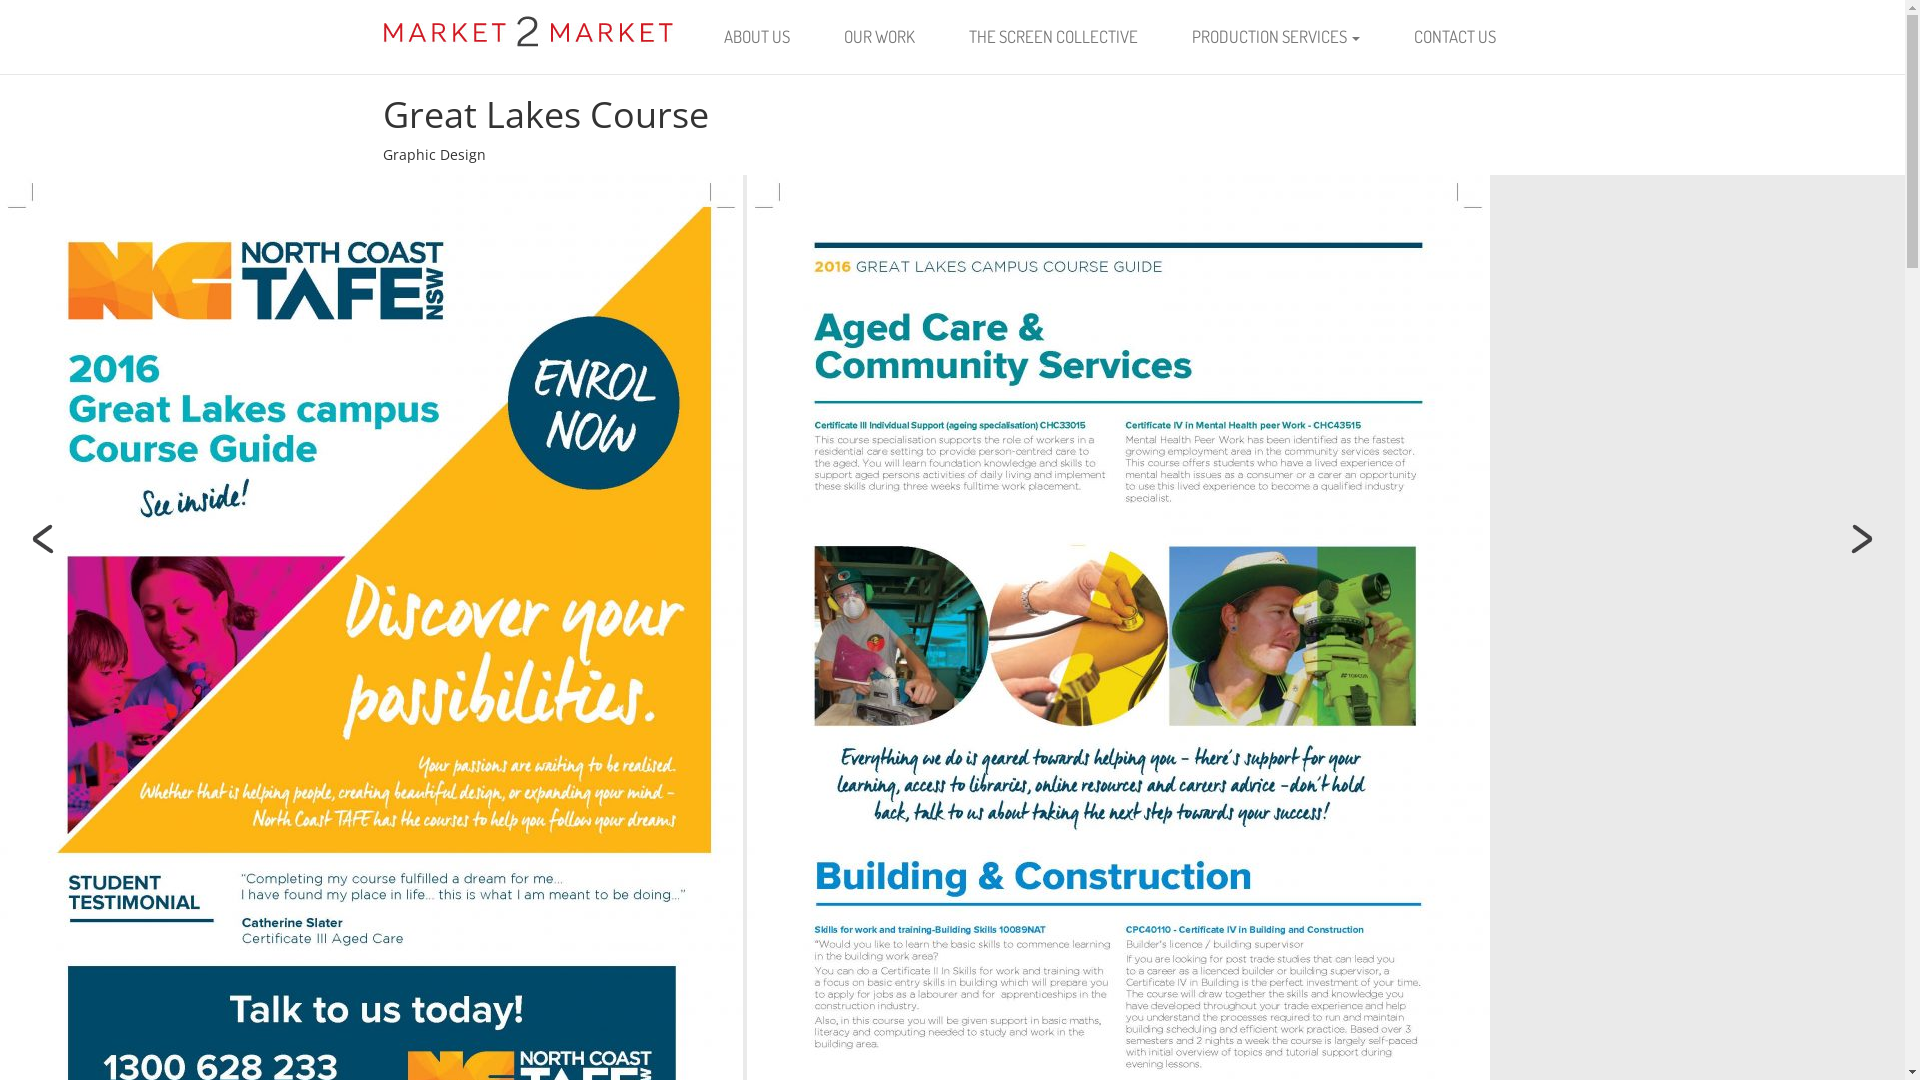 This screenshot has width=1920, height=1080. I want to click on PRODUCTION SERVICES, so click(1275, 37).